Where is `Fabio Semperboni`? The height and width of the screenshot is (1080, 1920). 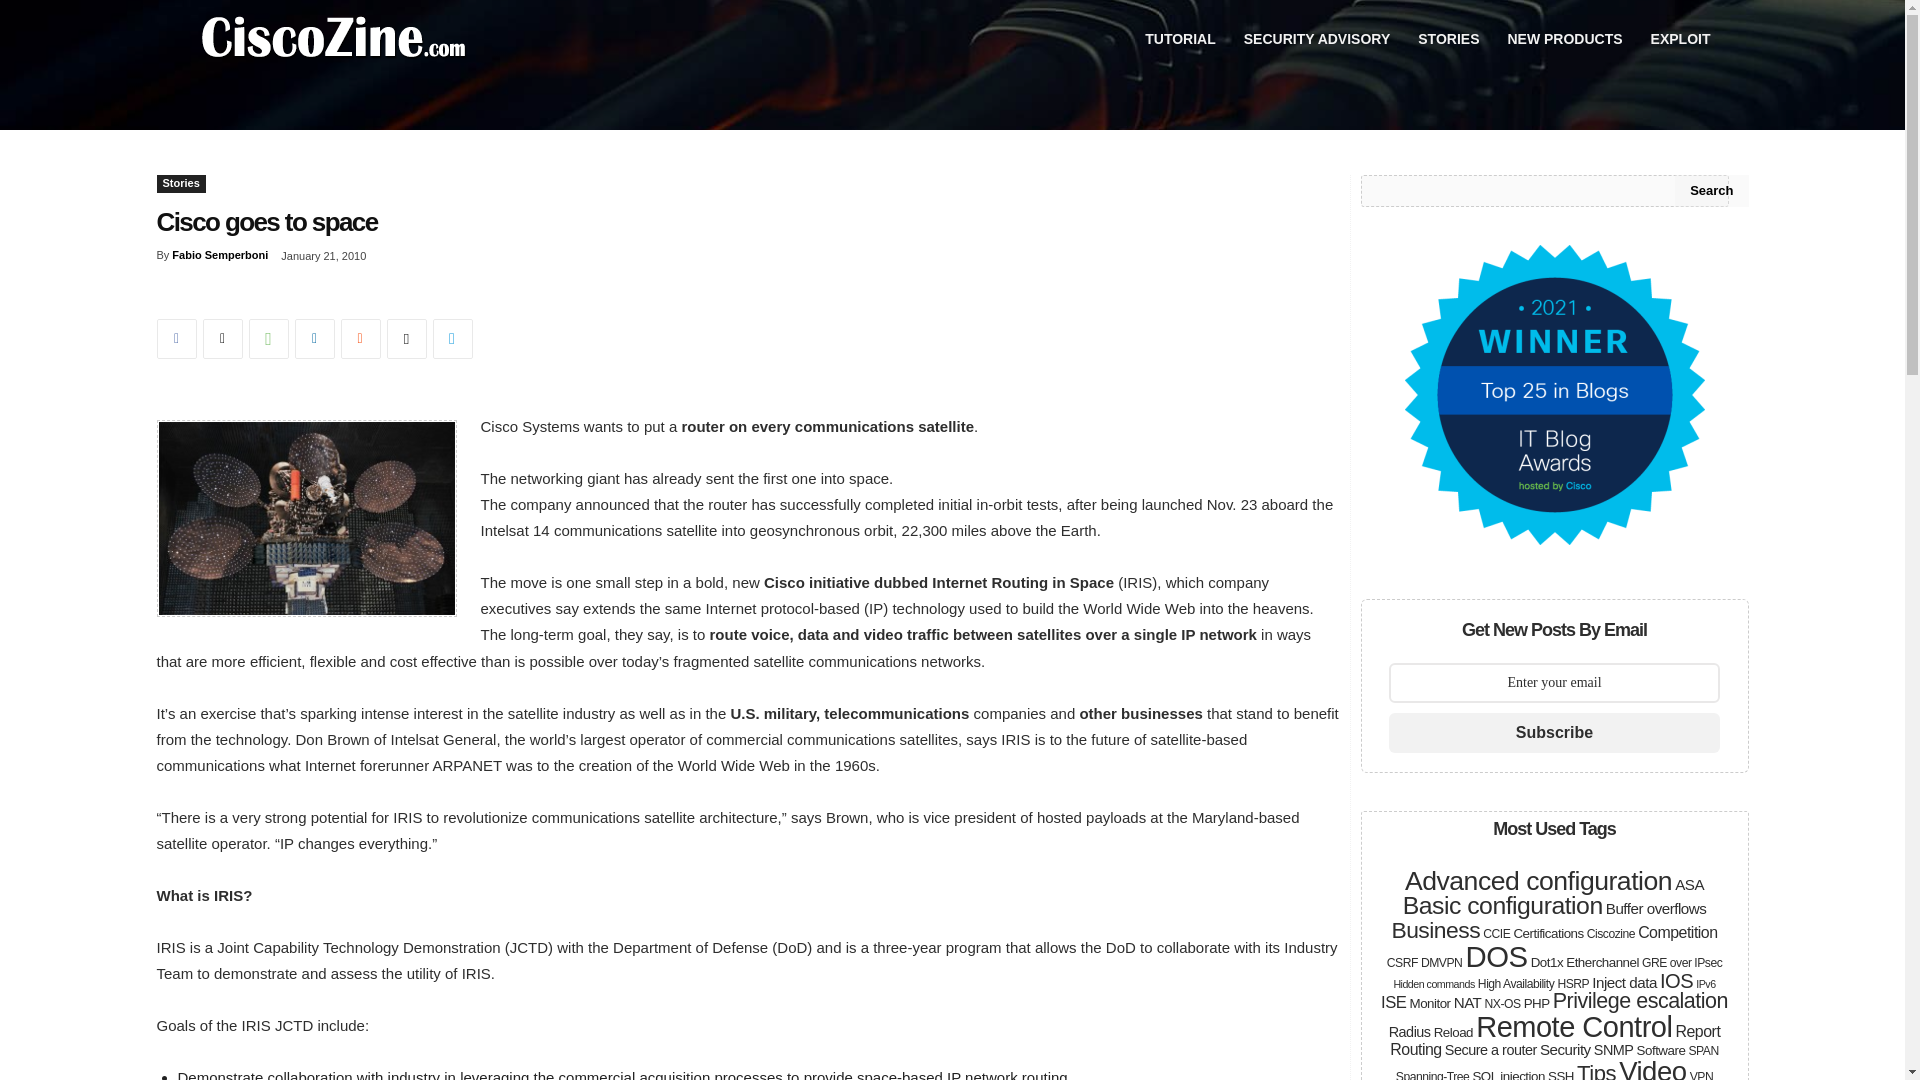 Fabio Semperboni is located at coordinates (220, 254).